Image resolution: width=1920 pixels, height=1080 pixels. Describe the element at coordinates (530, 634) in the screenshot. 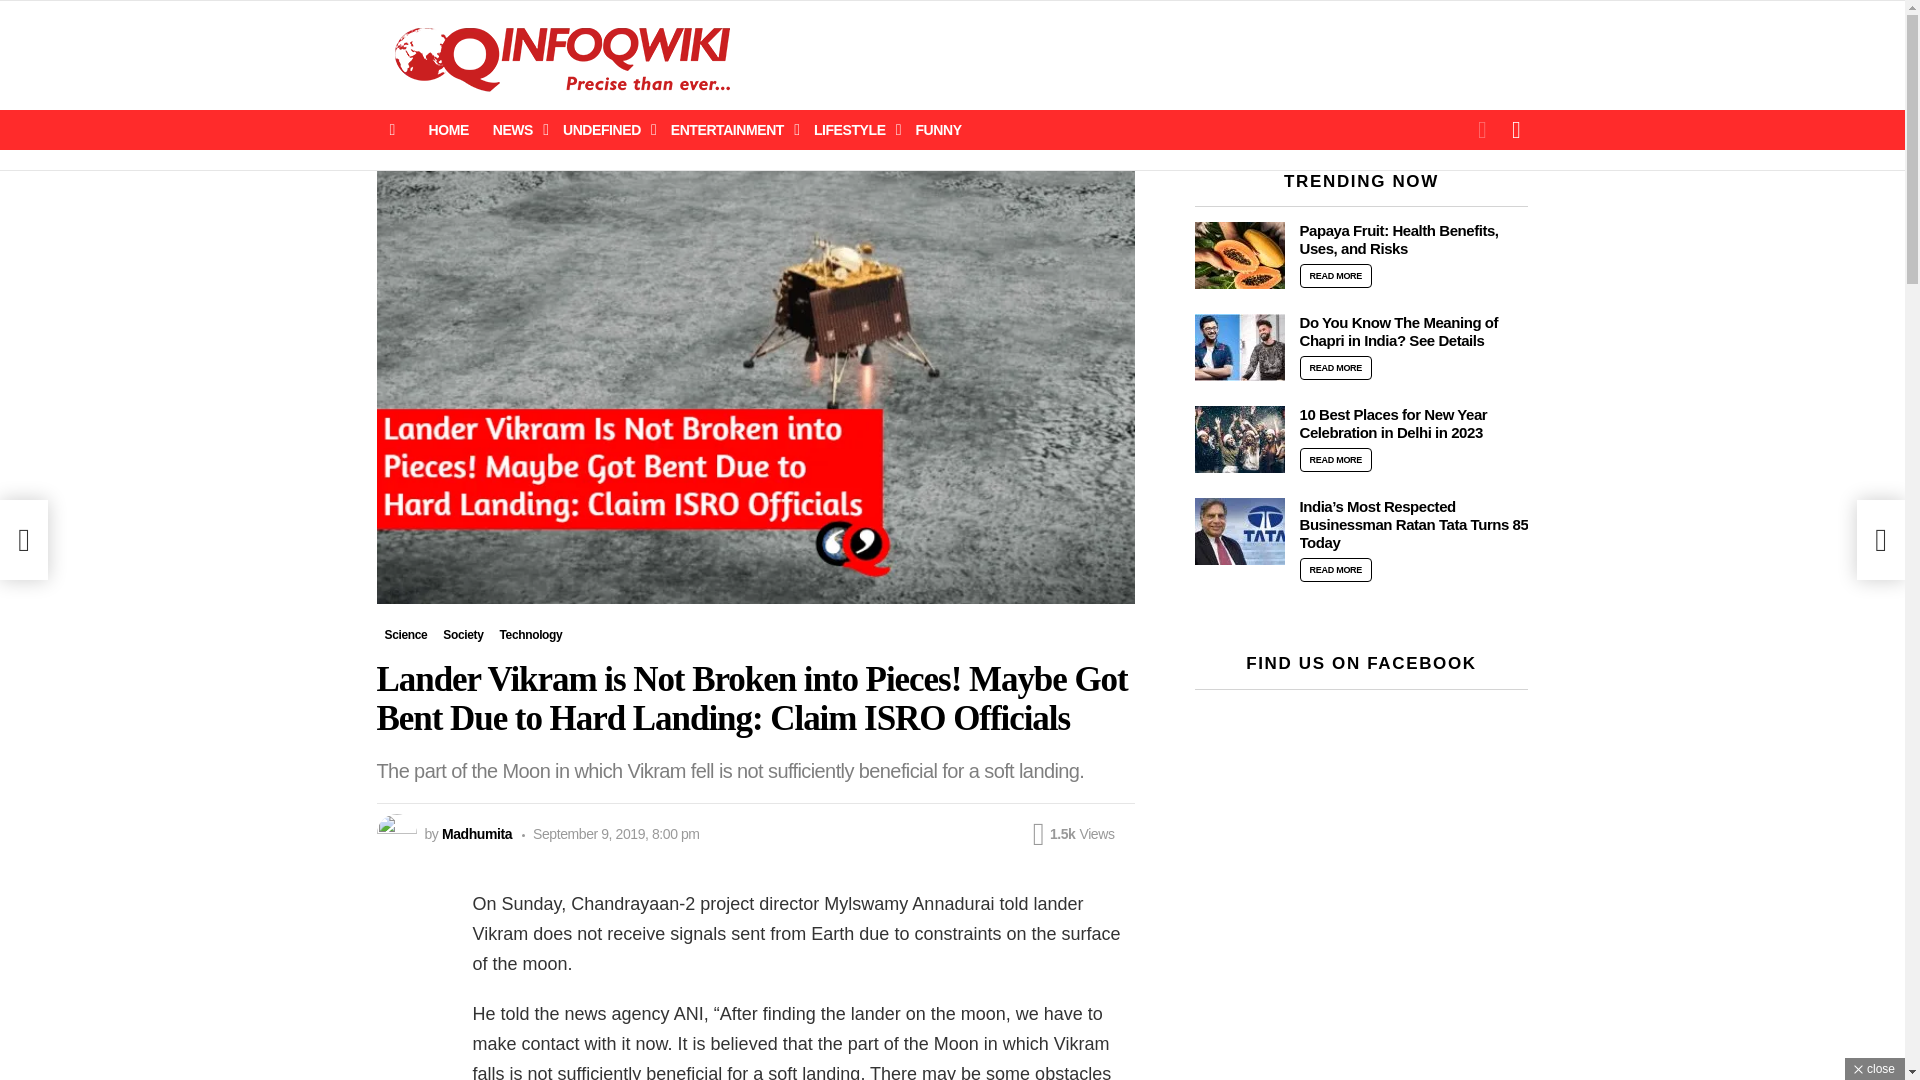

I see `Technology` at that location.